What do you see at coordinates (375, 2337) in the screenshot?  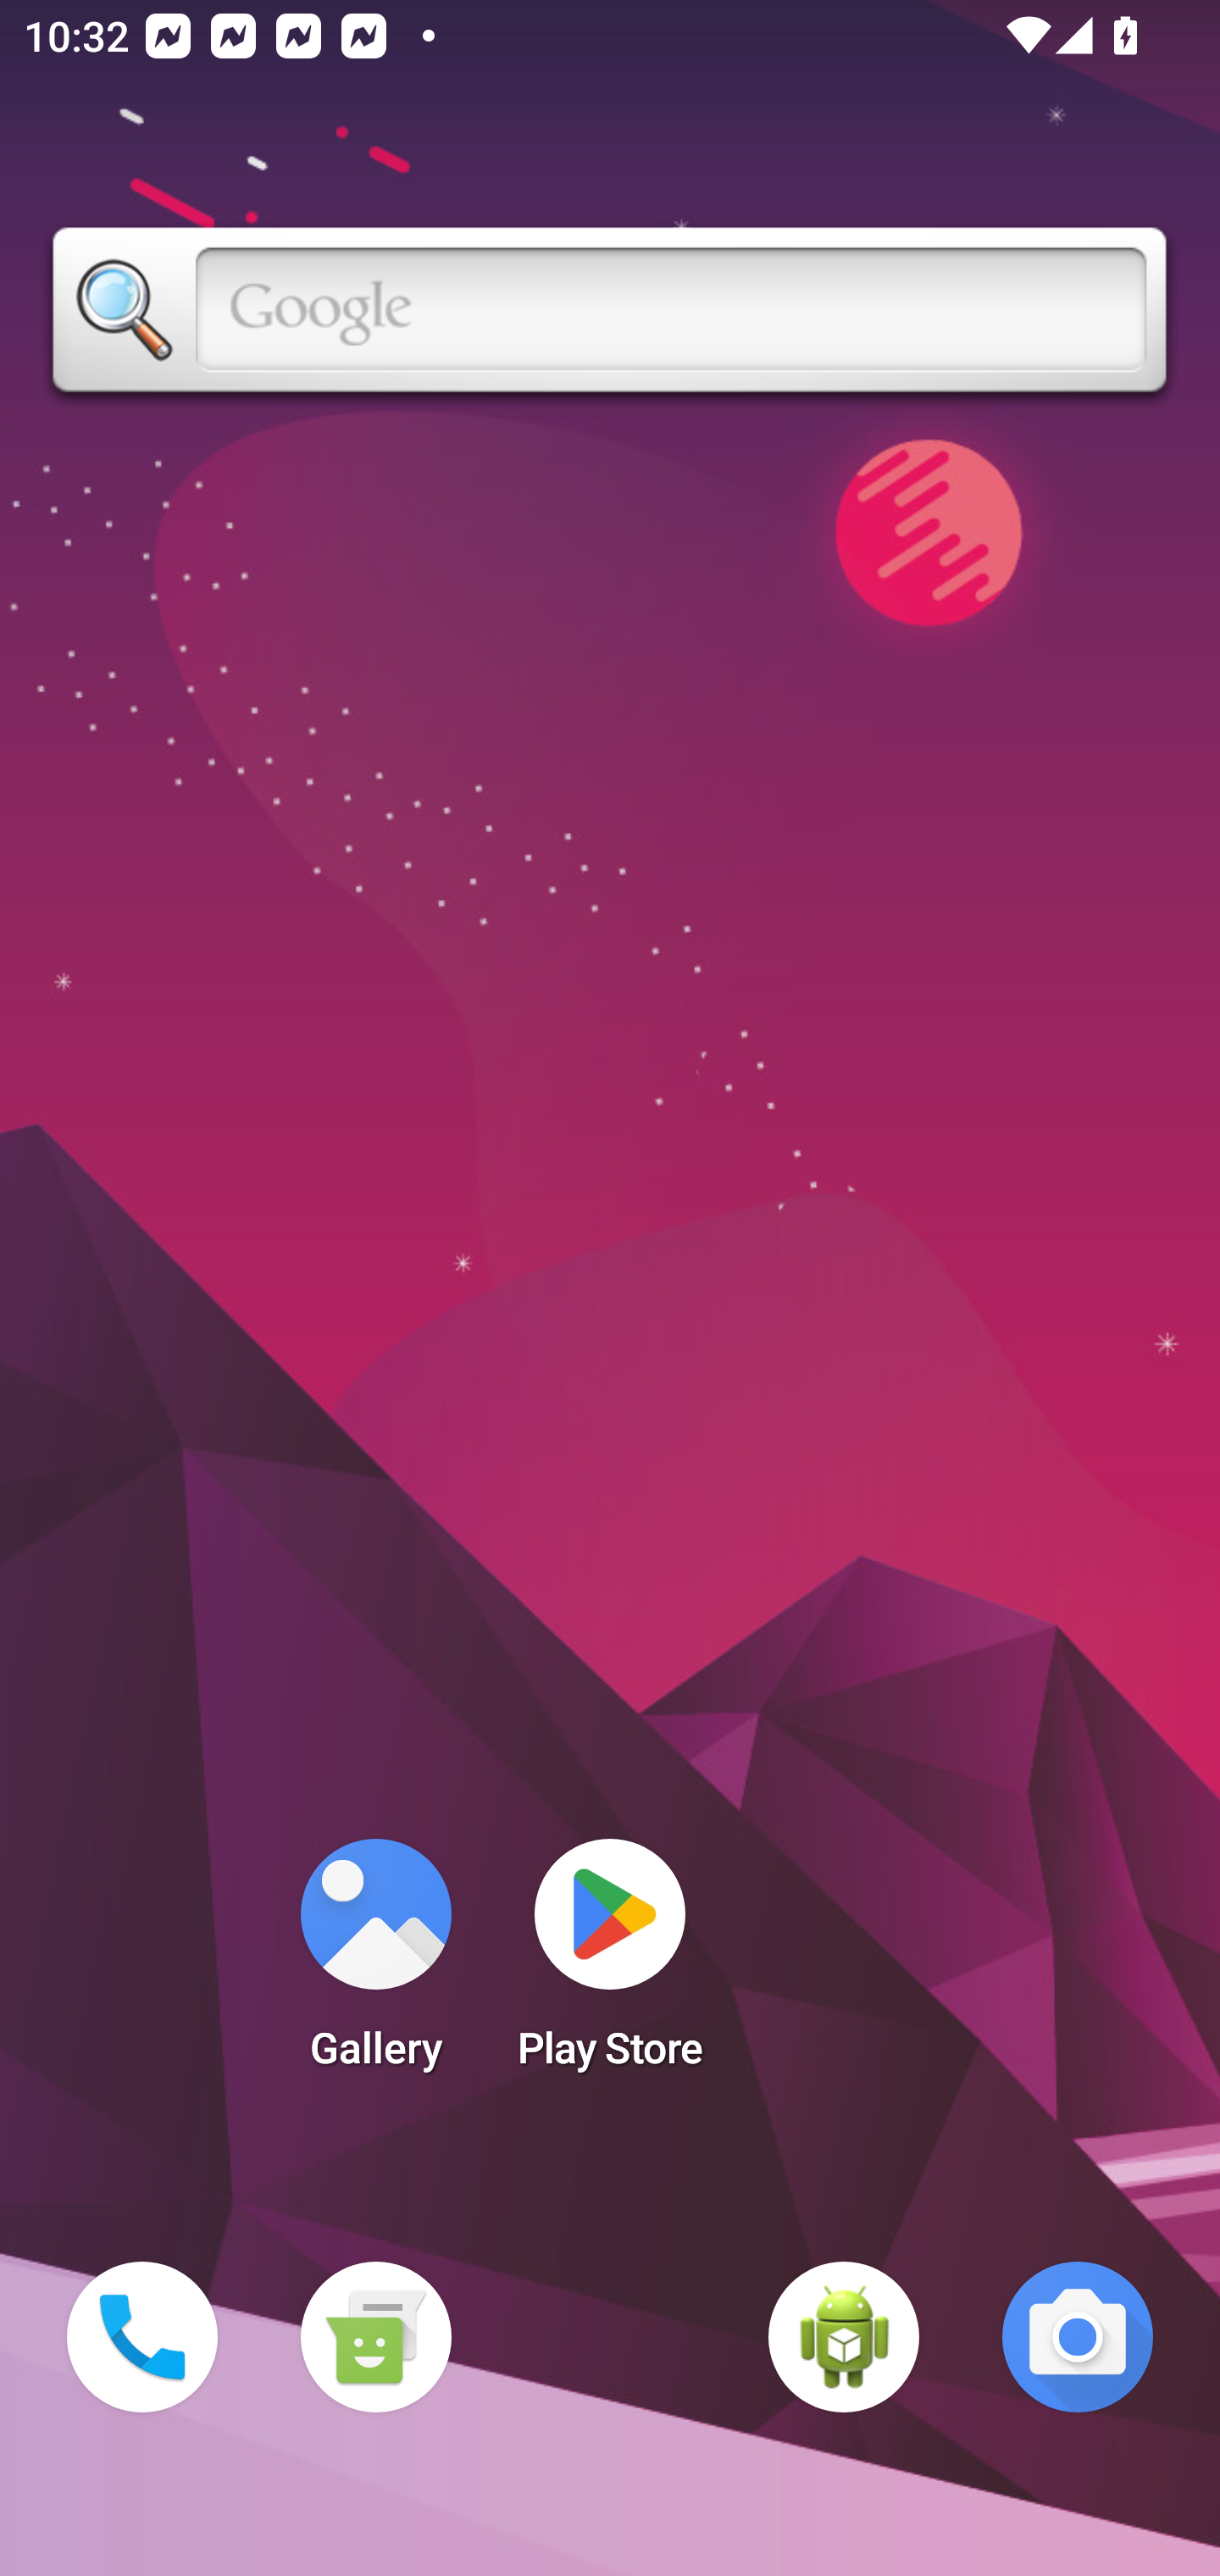 I see `Messaging` at bounding box center [375, 2337].